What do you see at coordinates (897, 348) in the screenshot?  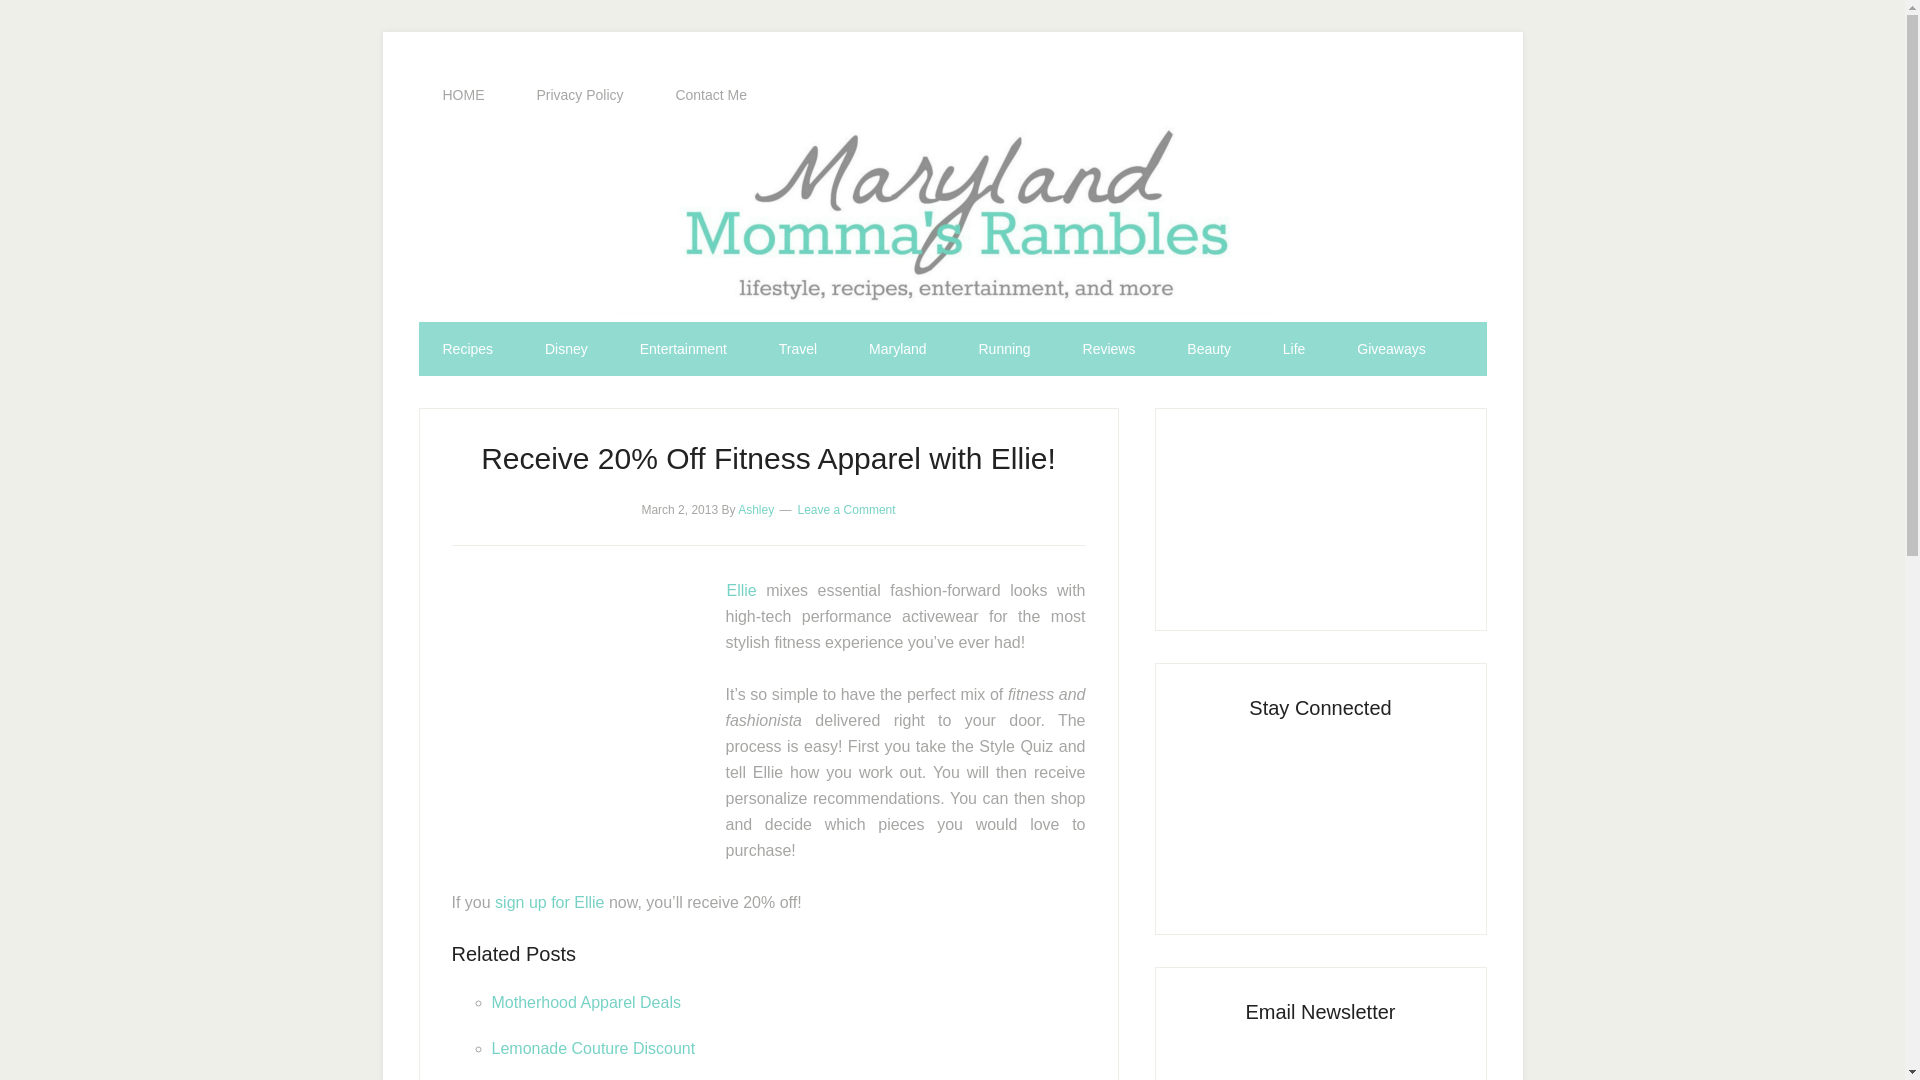 I see `Maryland` at bounding box center [897, 348].